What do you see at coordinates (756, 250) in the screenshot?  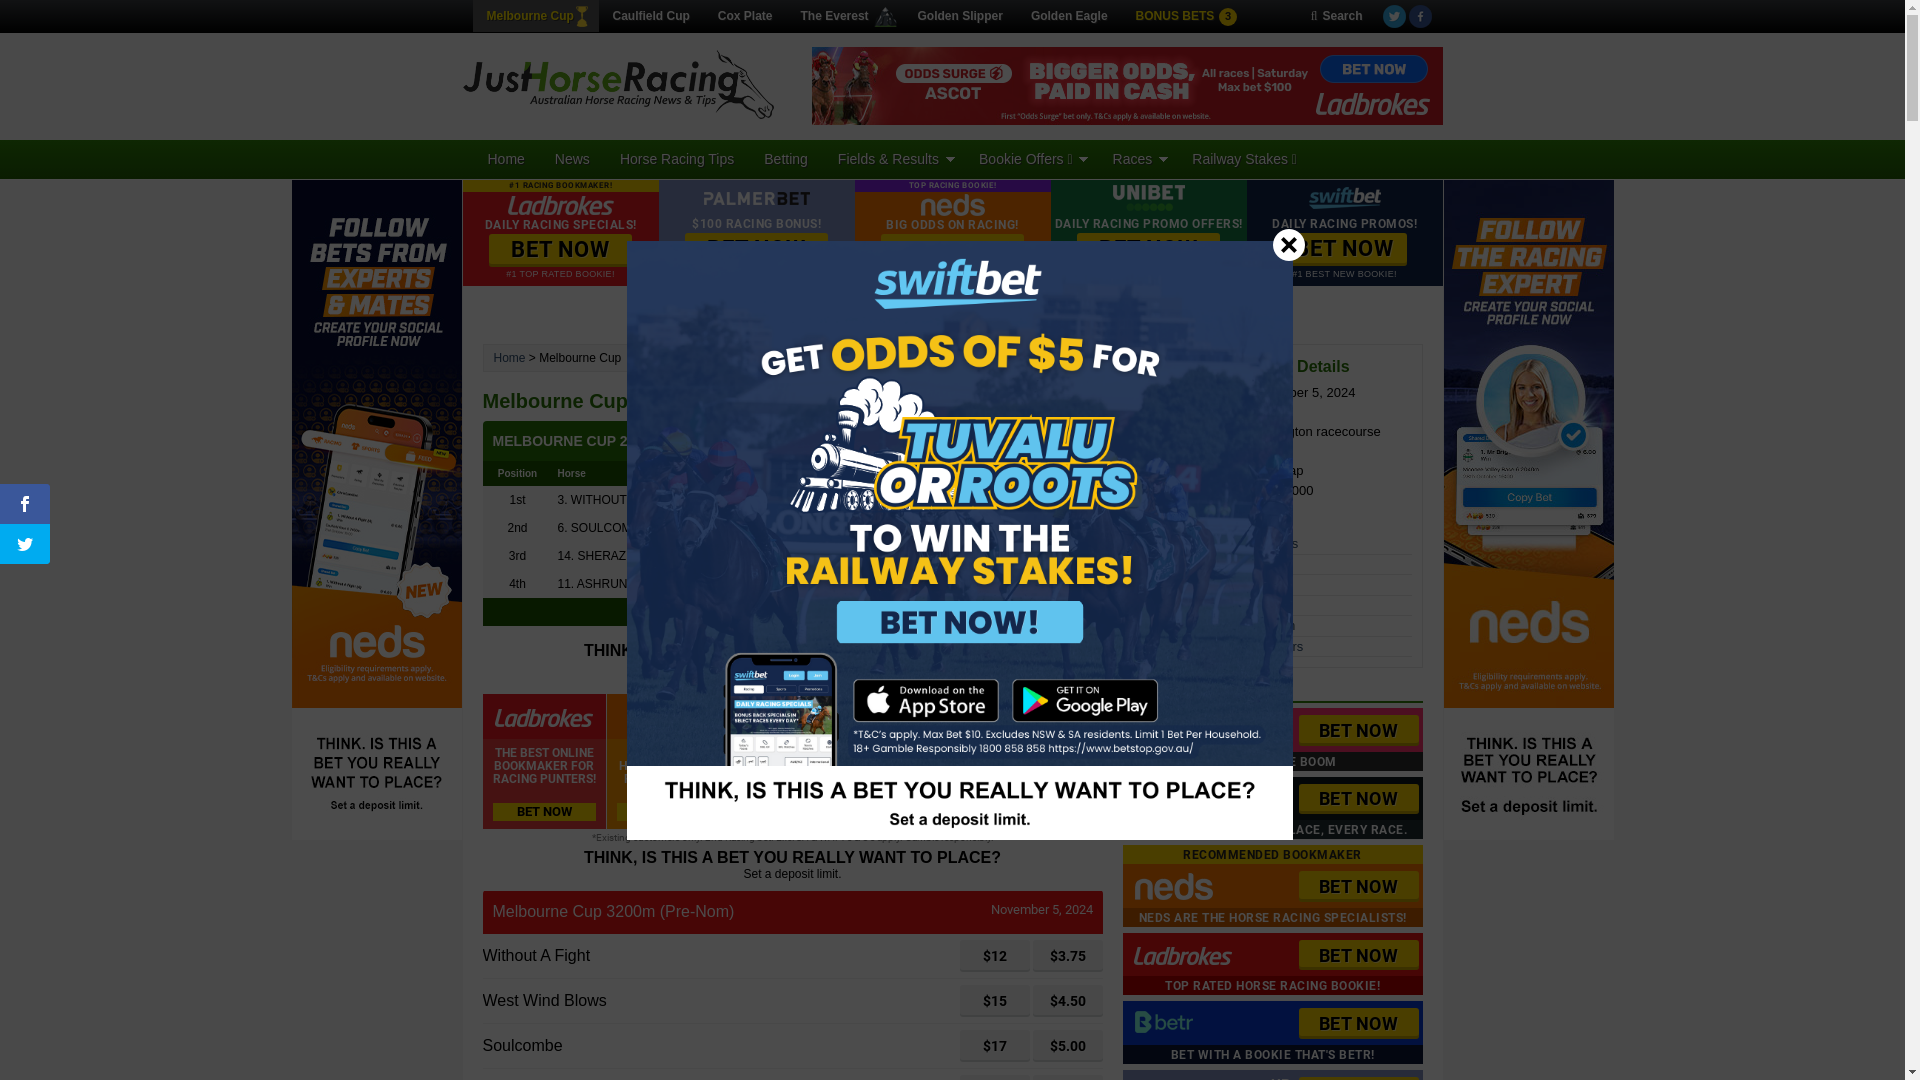 I see `BET NOW` at bounding box center [756, 250].